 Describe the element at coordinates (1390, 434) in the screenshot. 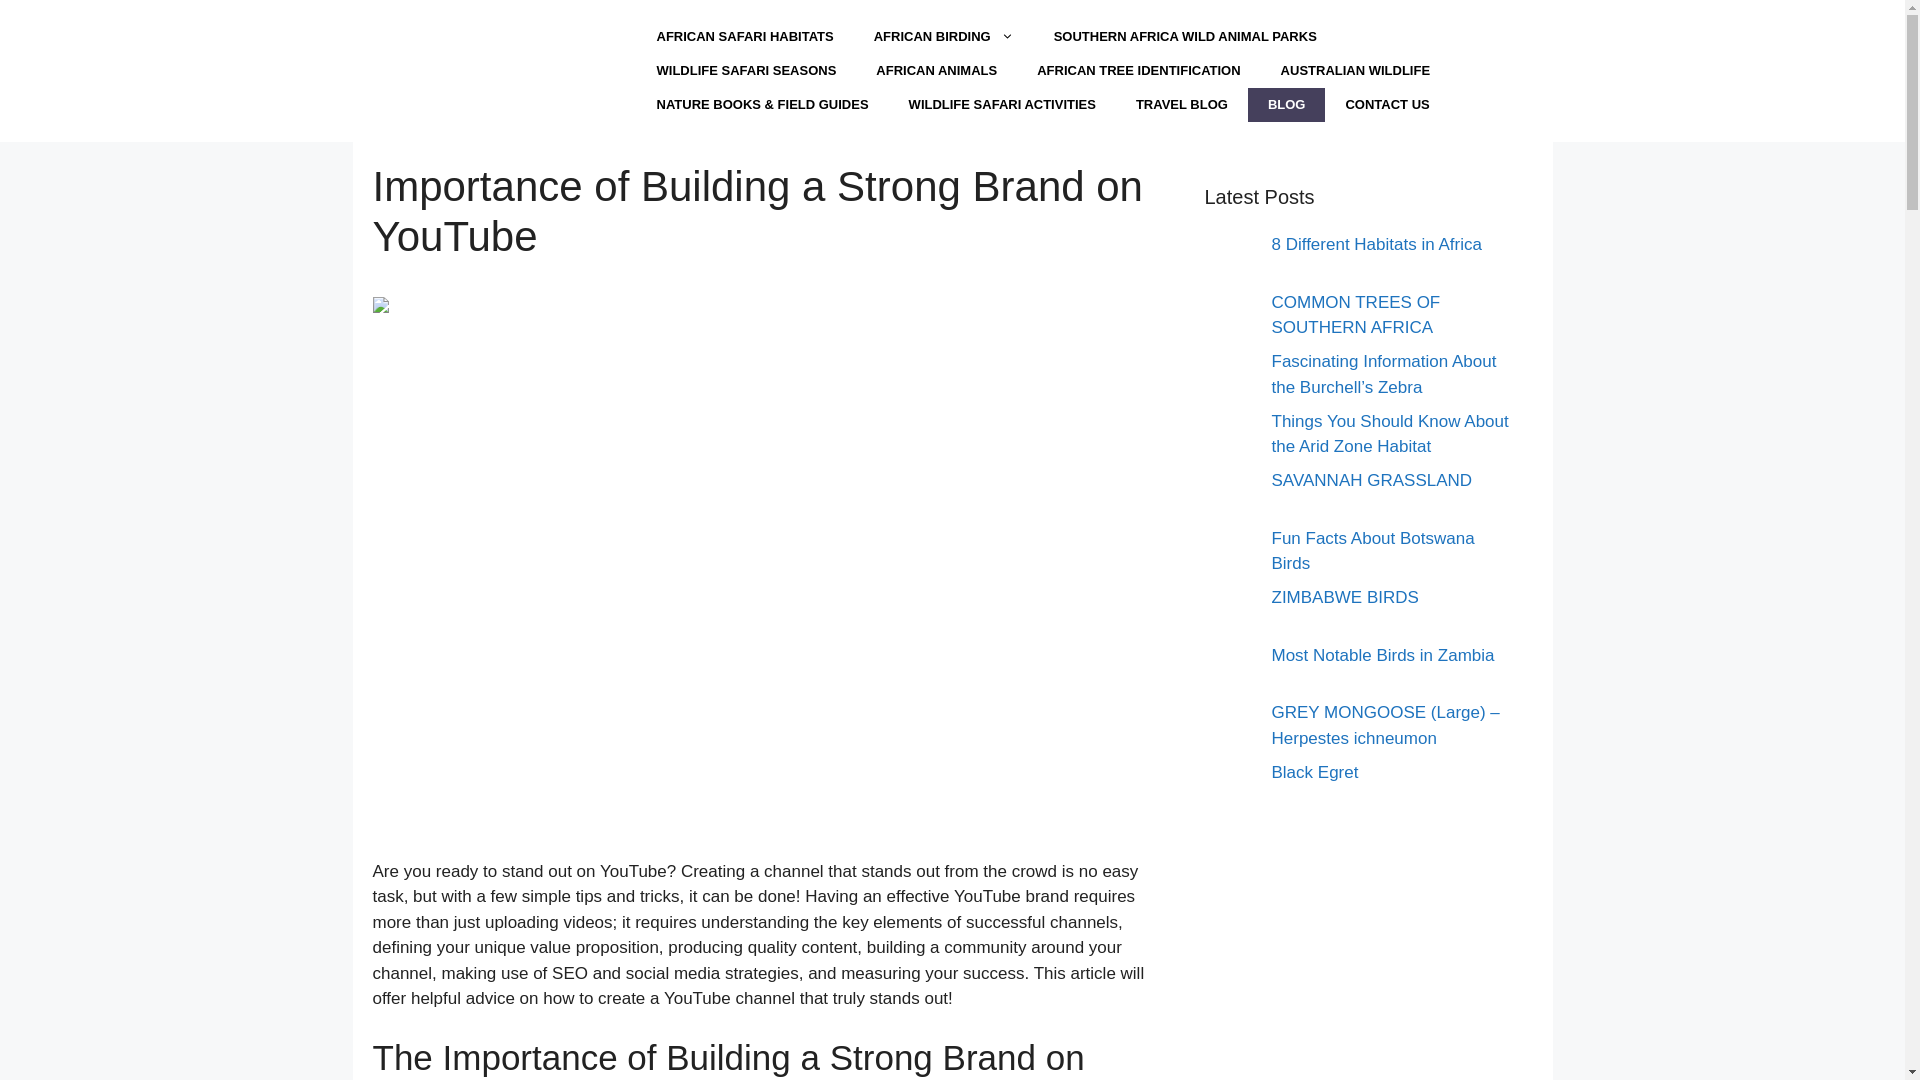

I see `Things You Should Know About the Arid Zone Habitat` at that location.